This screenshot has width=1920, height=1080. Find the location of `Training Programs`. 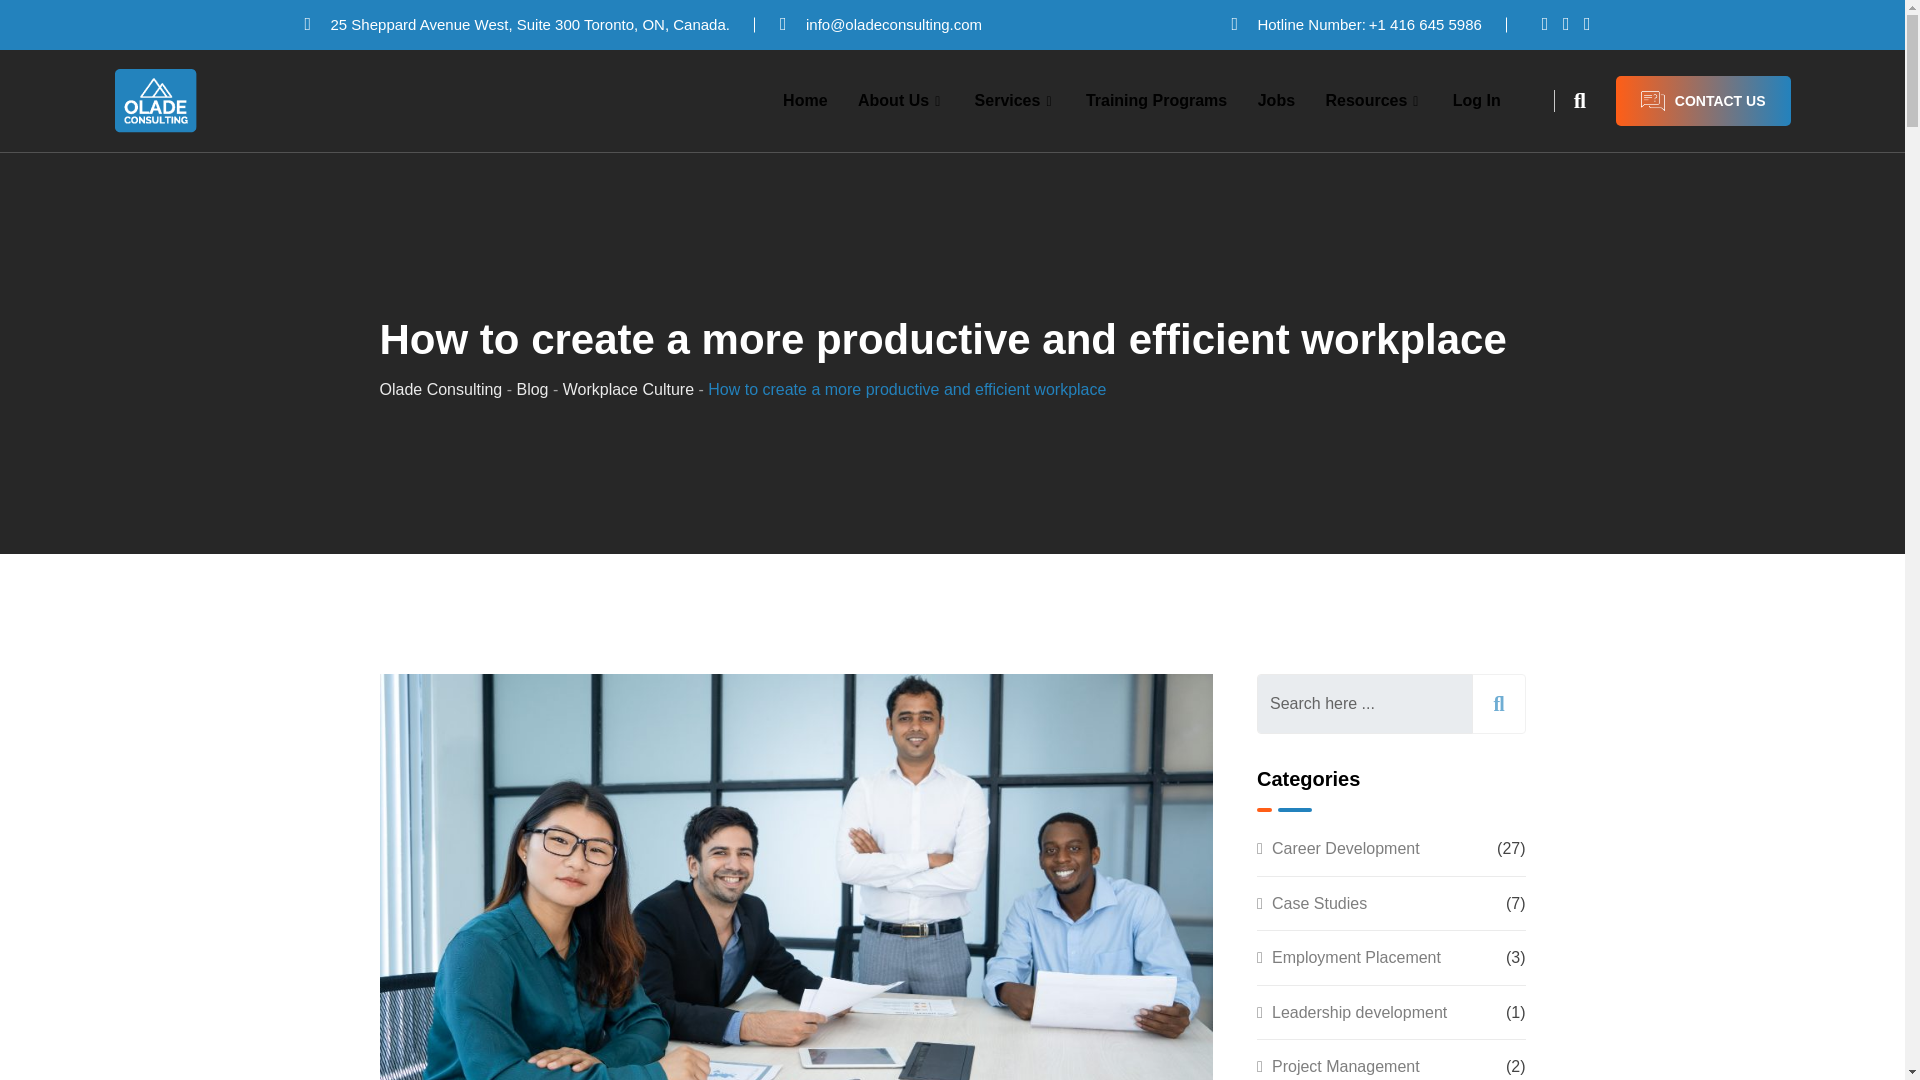

Training Programs is located at coordinates (1156, 100).